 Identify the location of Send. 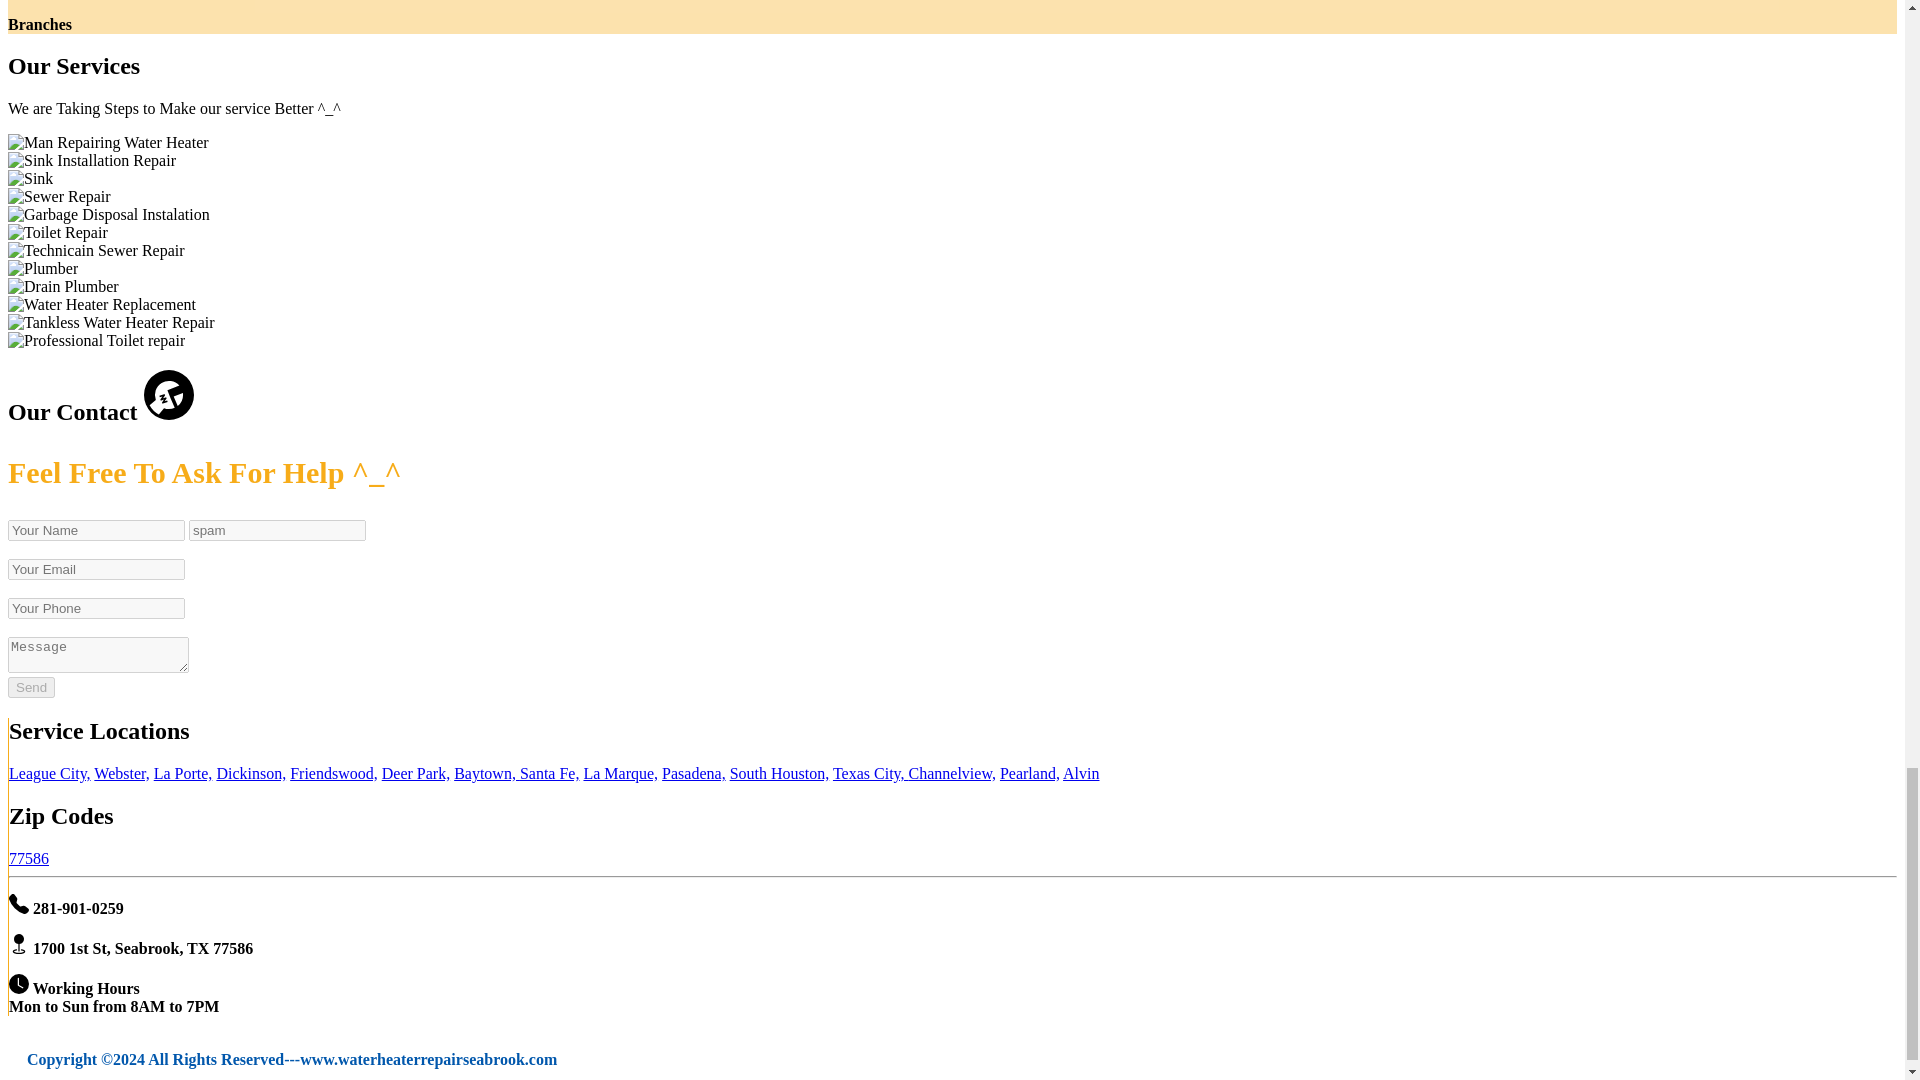
(31, 687).